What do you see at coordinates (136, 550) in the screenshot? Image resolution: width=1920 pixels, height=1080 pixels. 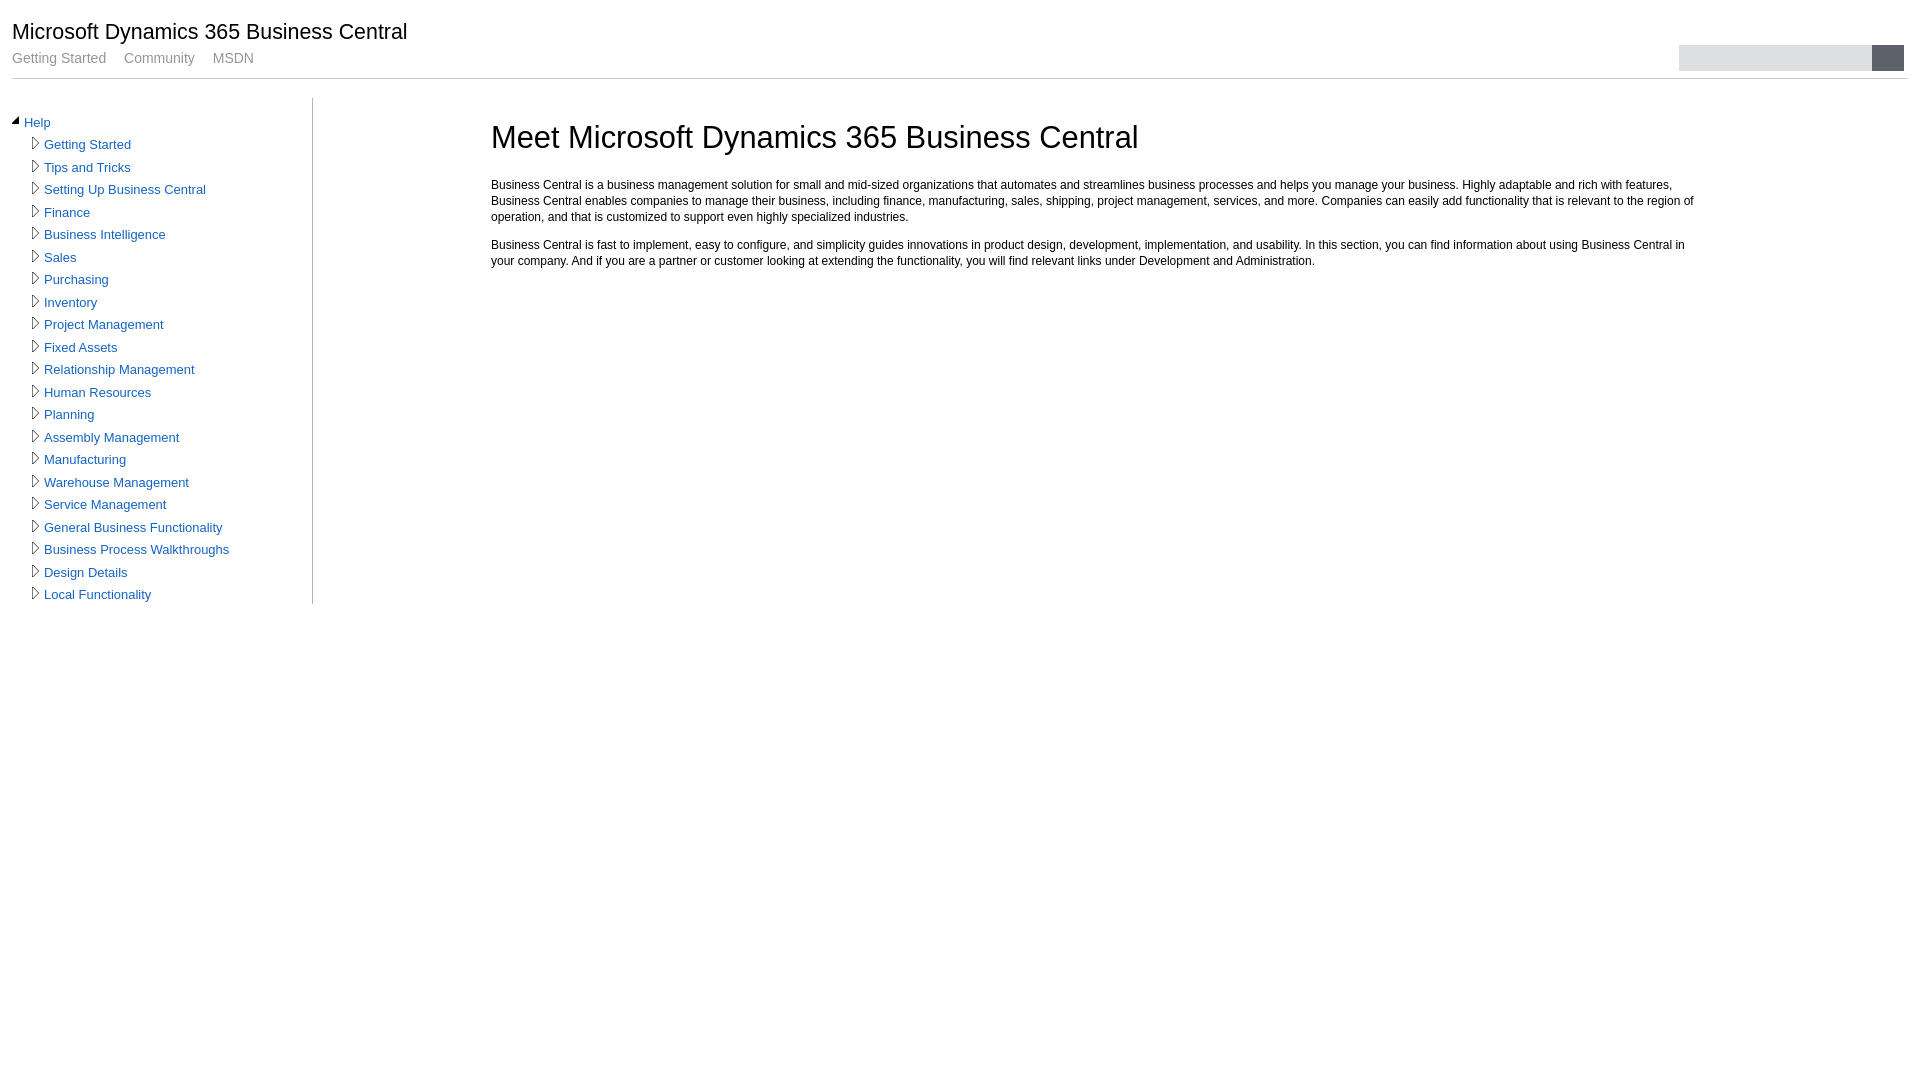 I see `Business Process Walkthroughs` at bounding box center [136, 550].